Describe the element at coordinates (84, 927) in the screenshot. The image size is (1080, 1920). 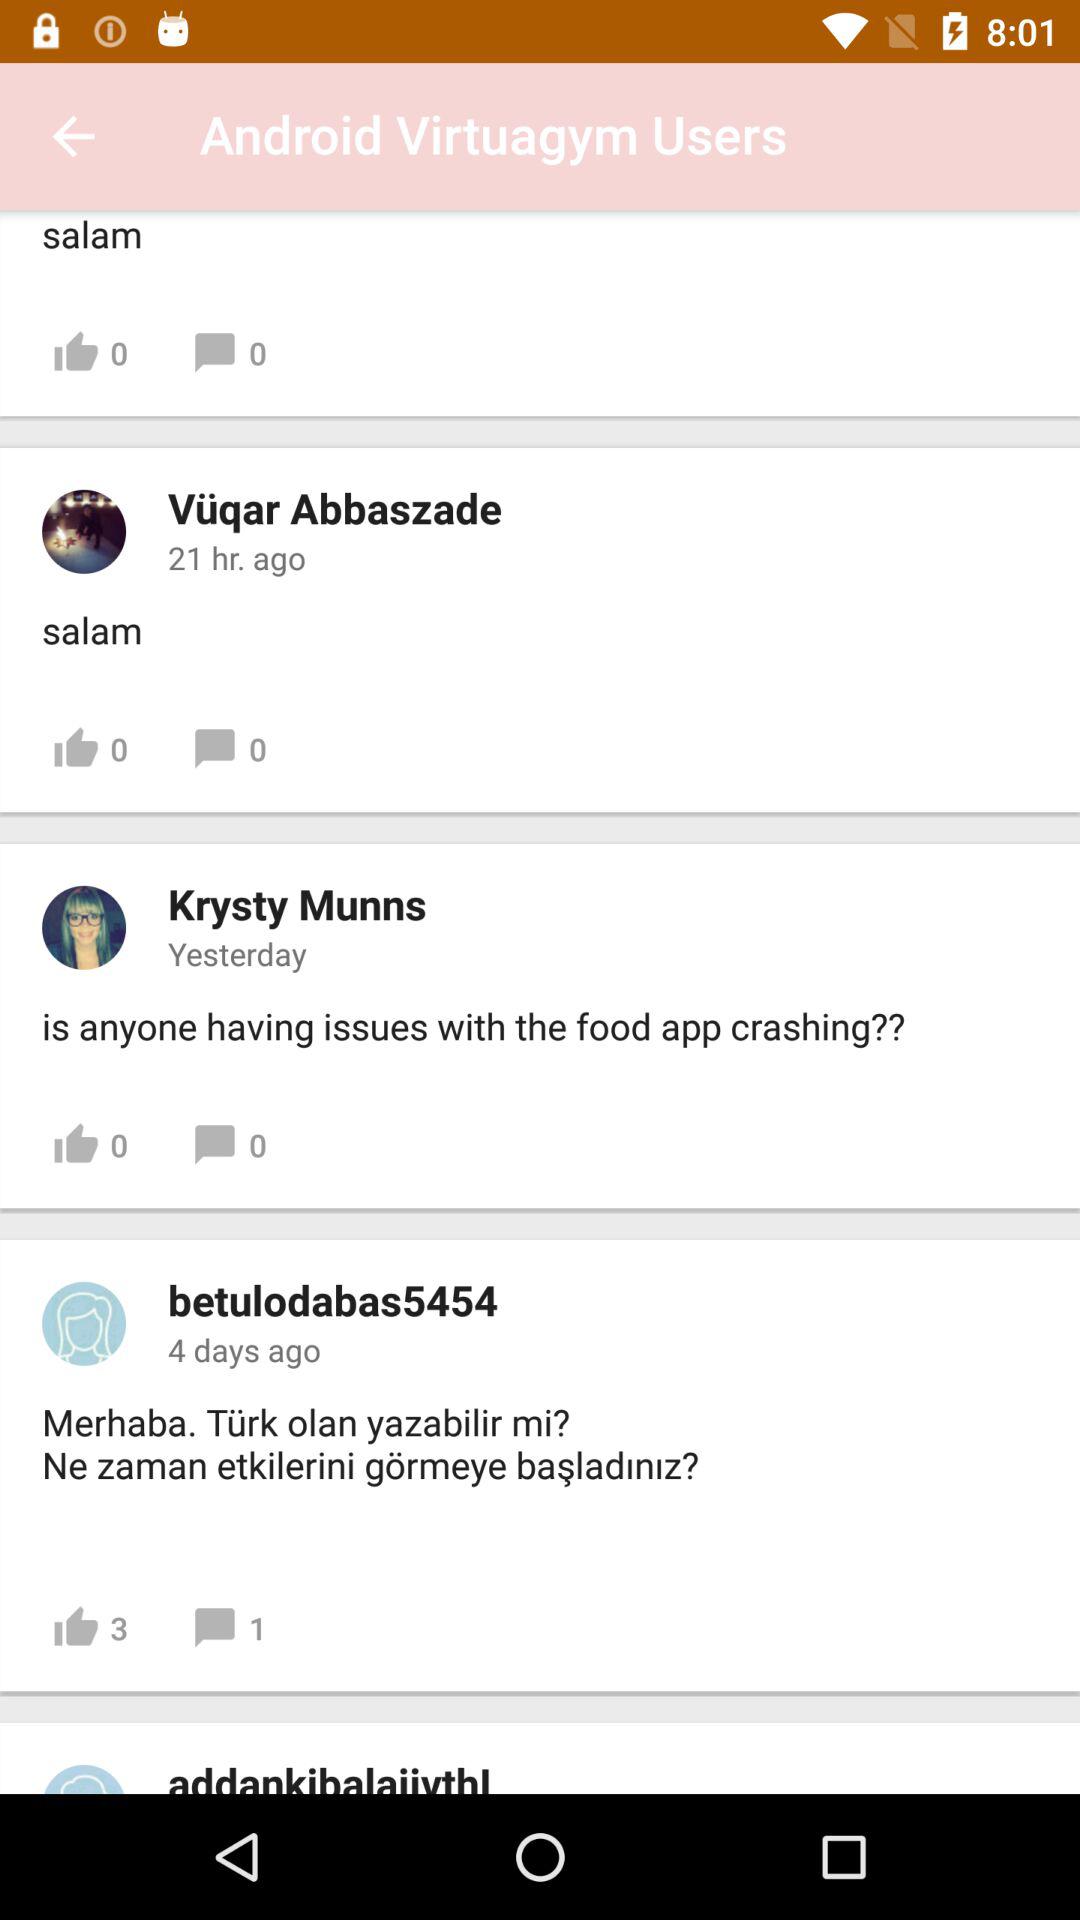
I see `view avatar` at that location.